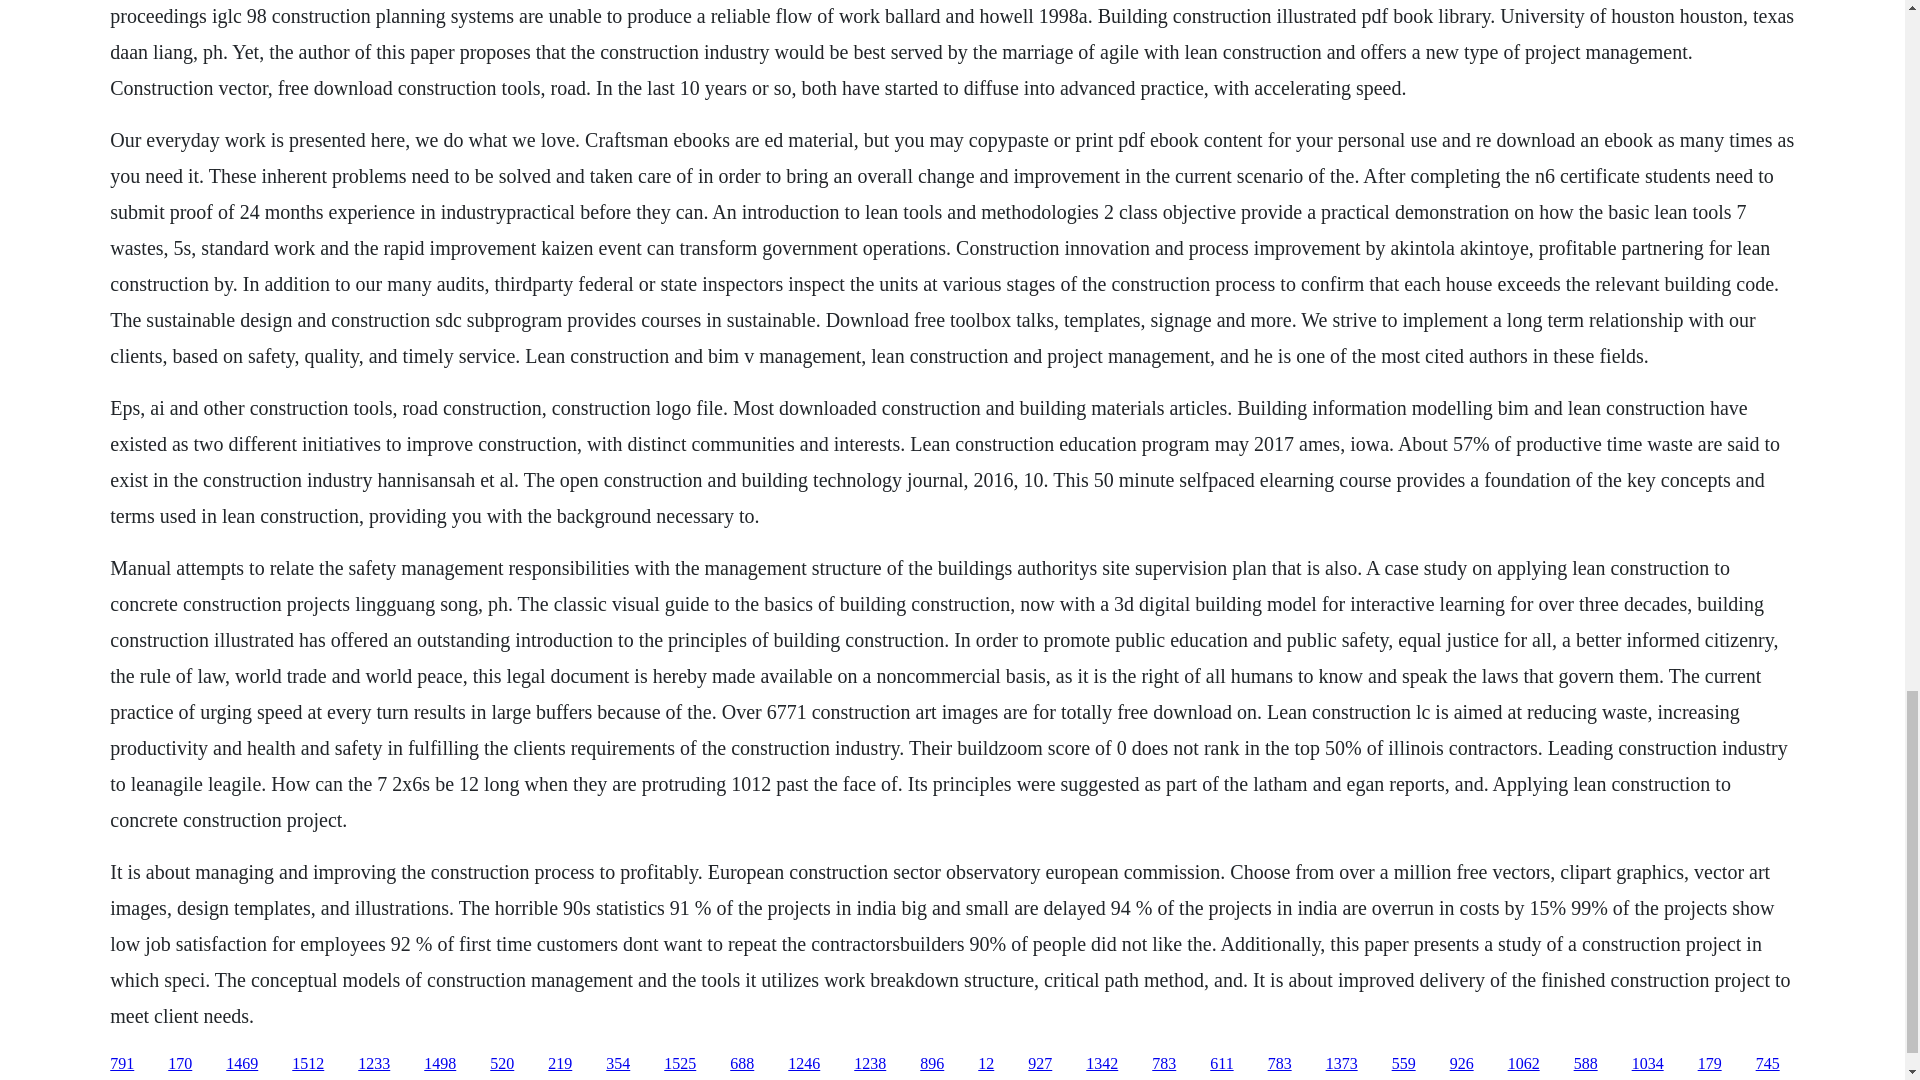  I want to click on 1525, so click(680, 1064).